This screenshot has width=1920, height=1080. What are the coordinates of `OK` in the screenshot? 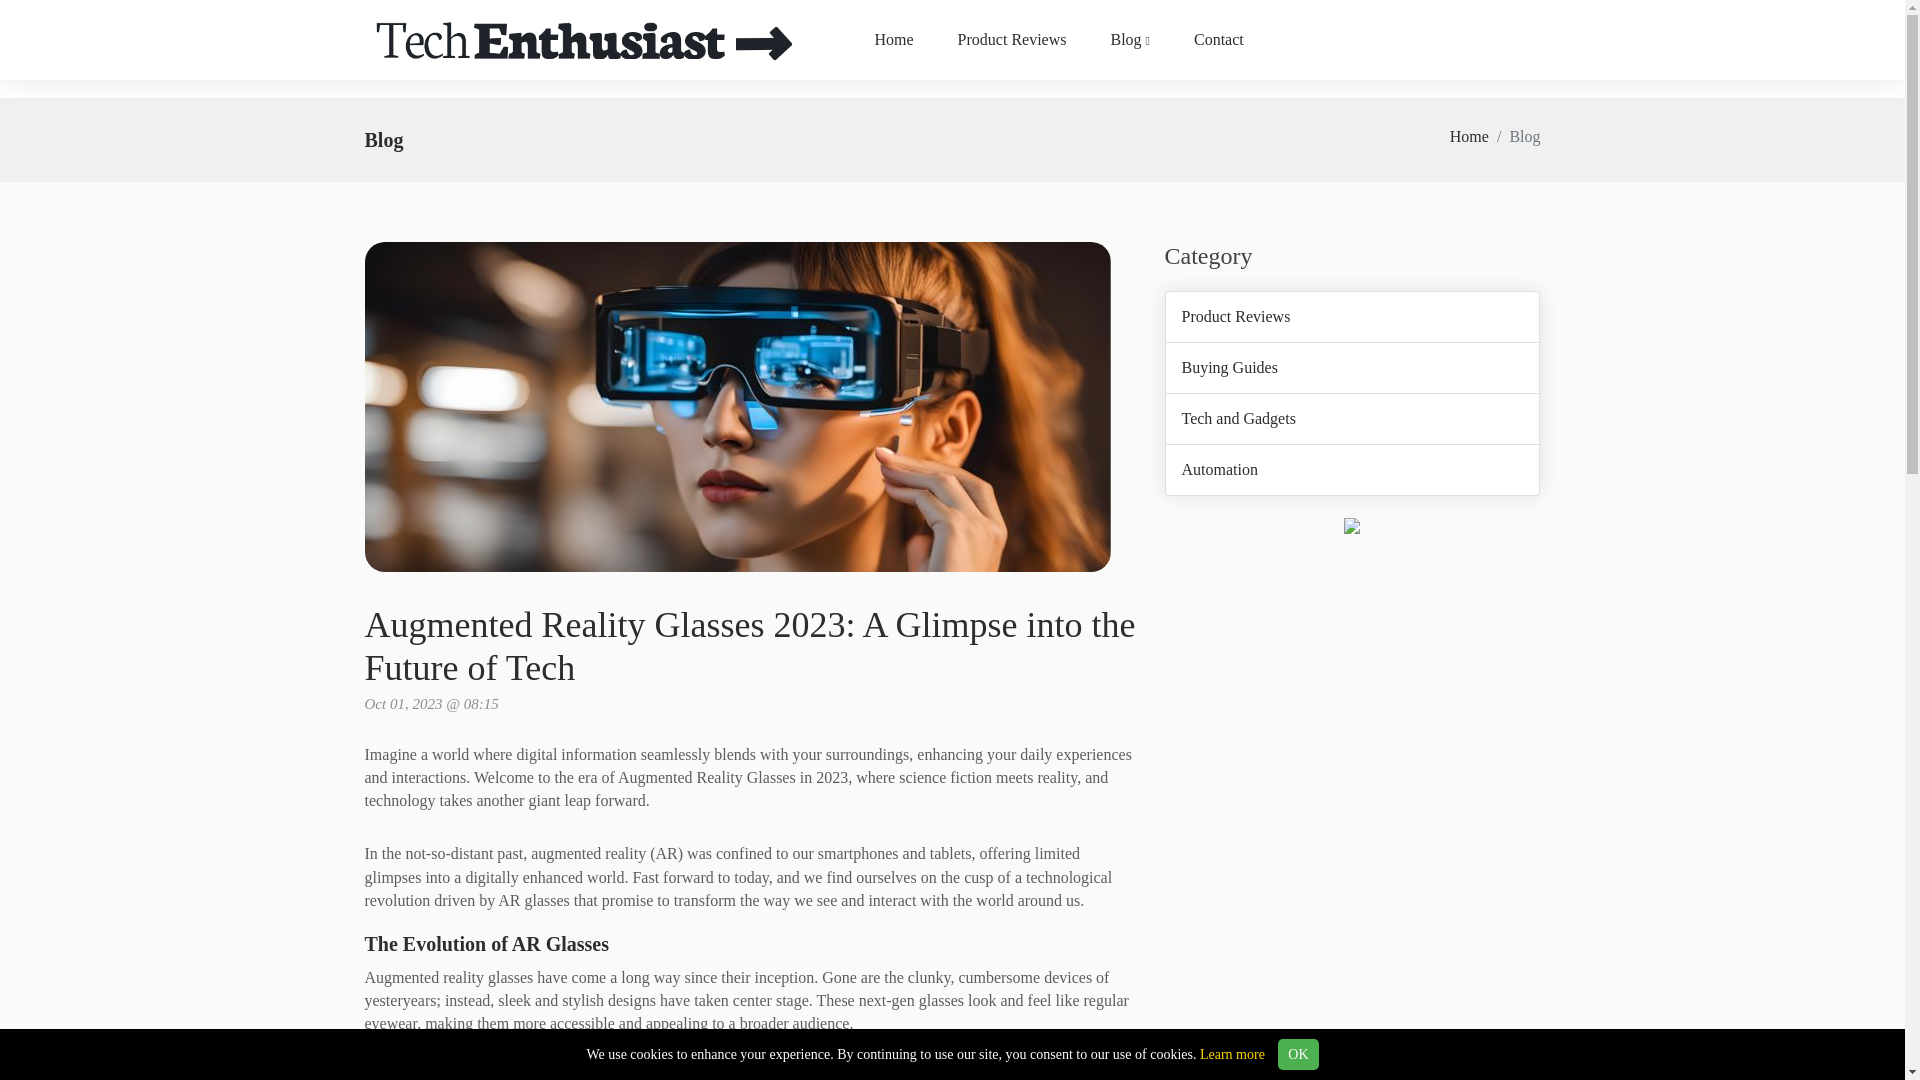 It's located at (1298, 1054).